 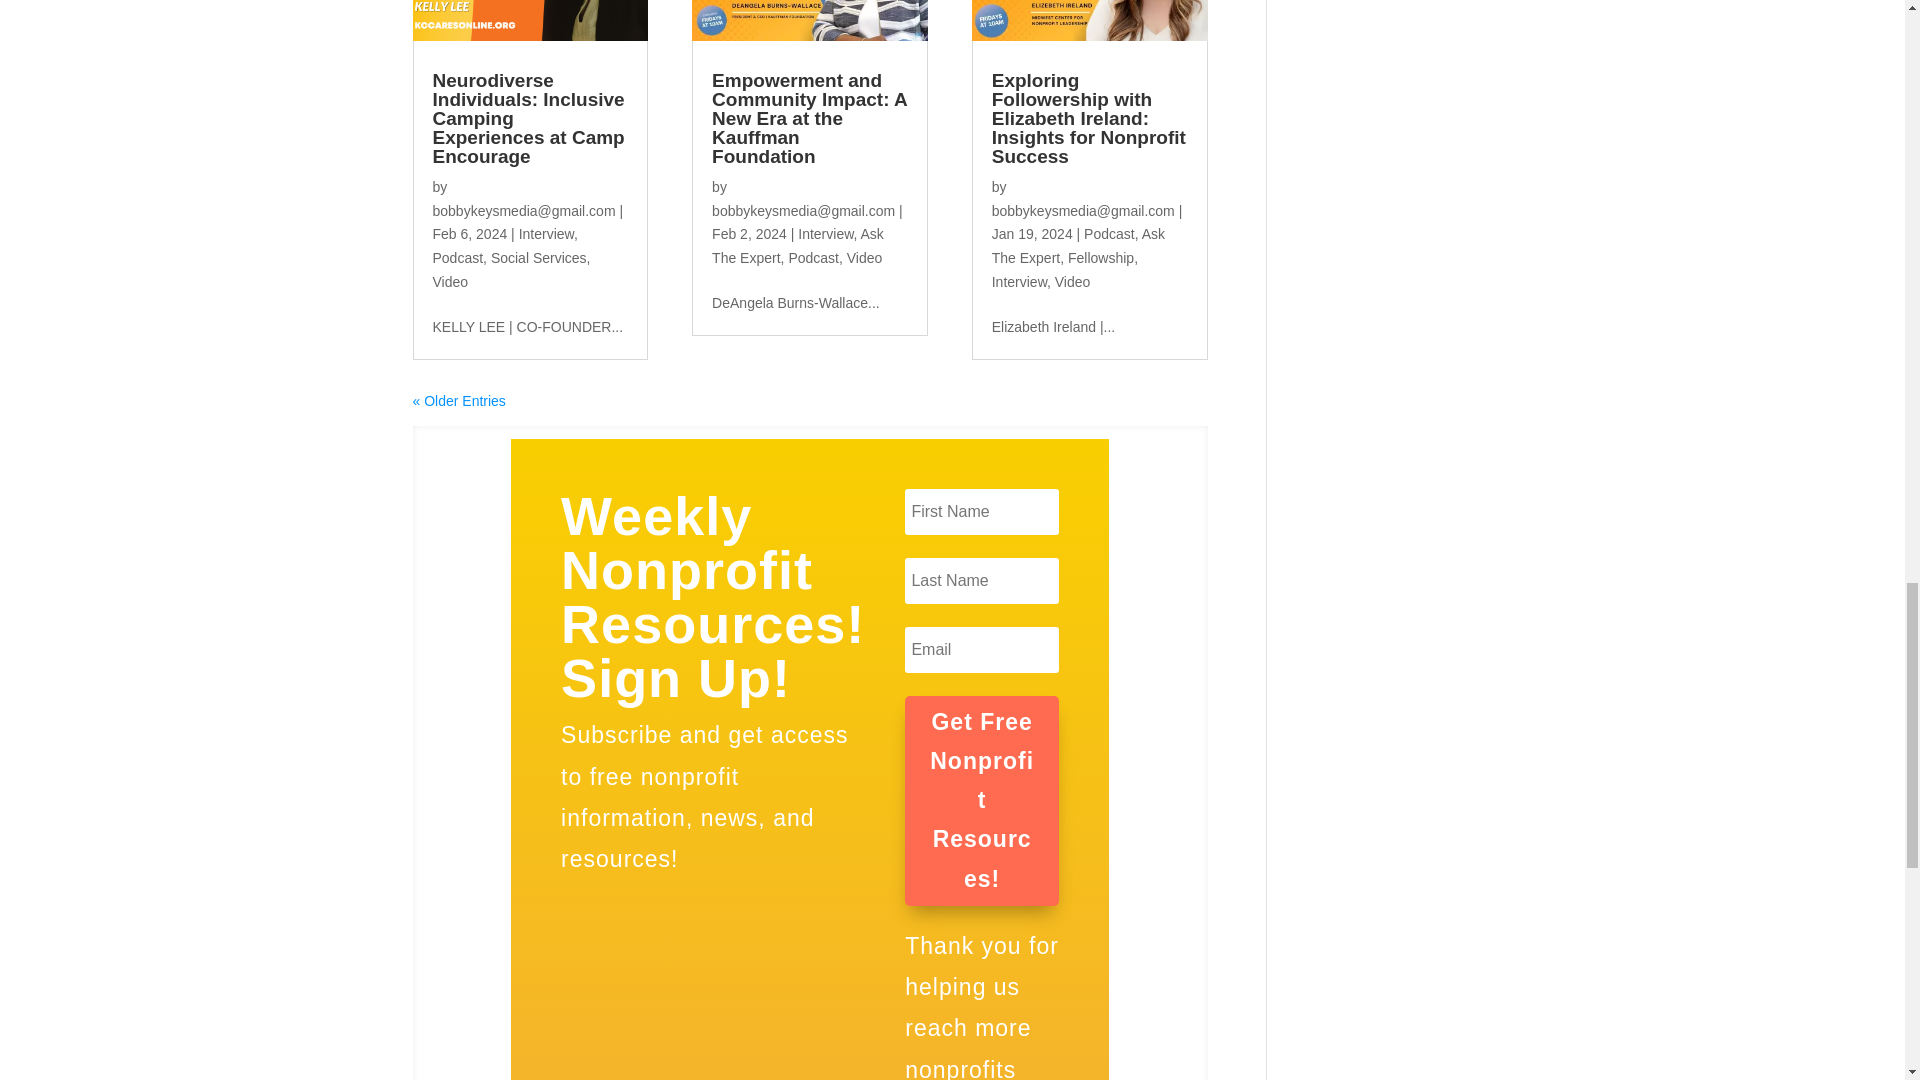 I want to click on Interview, so click(x=546, y=233).